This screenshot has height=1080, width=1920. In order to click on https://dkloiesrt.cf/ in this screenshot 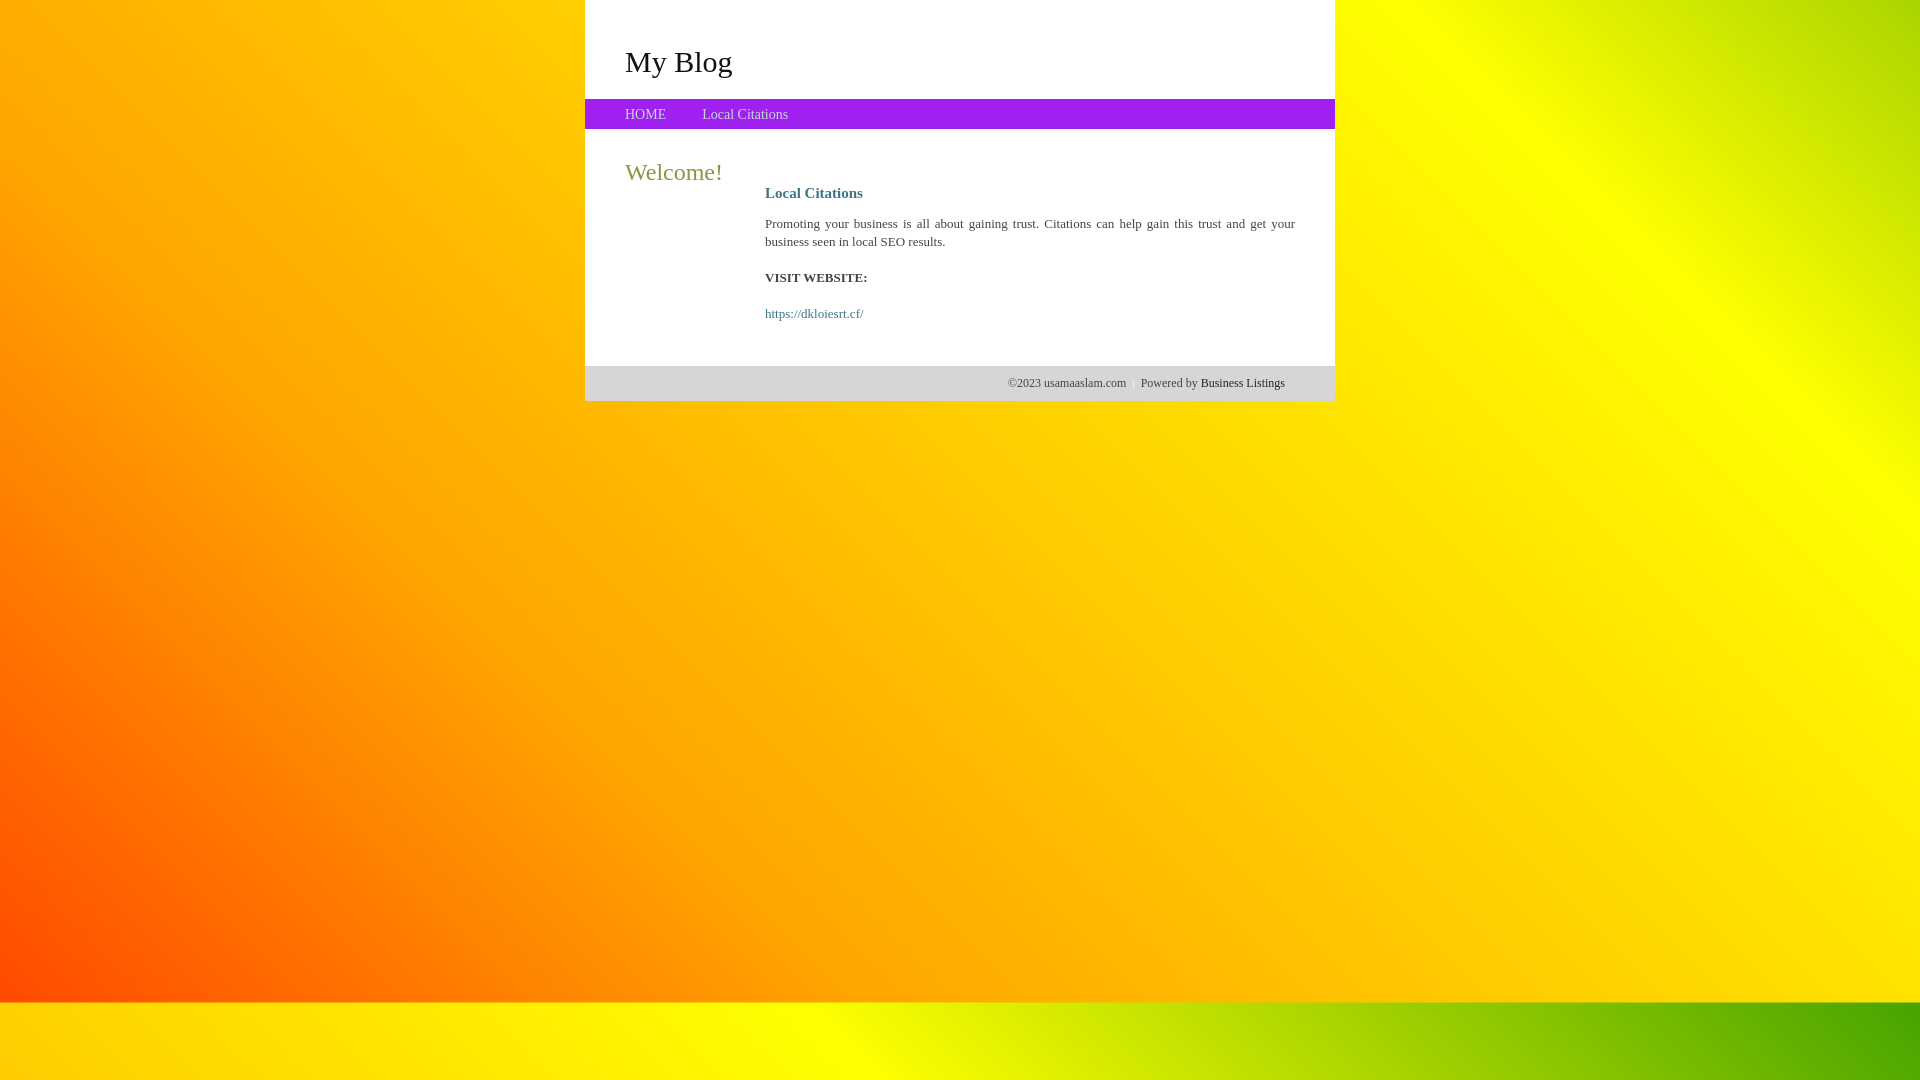, I will do `click(814, 314)`.